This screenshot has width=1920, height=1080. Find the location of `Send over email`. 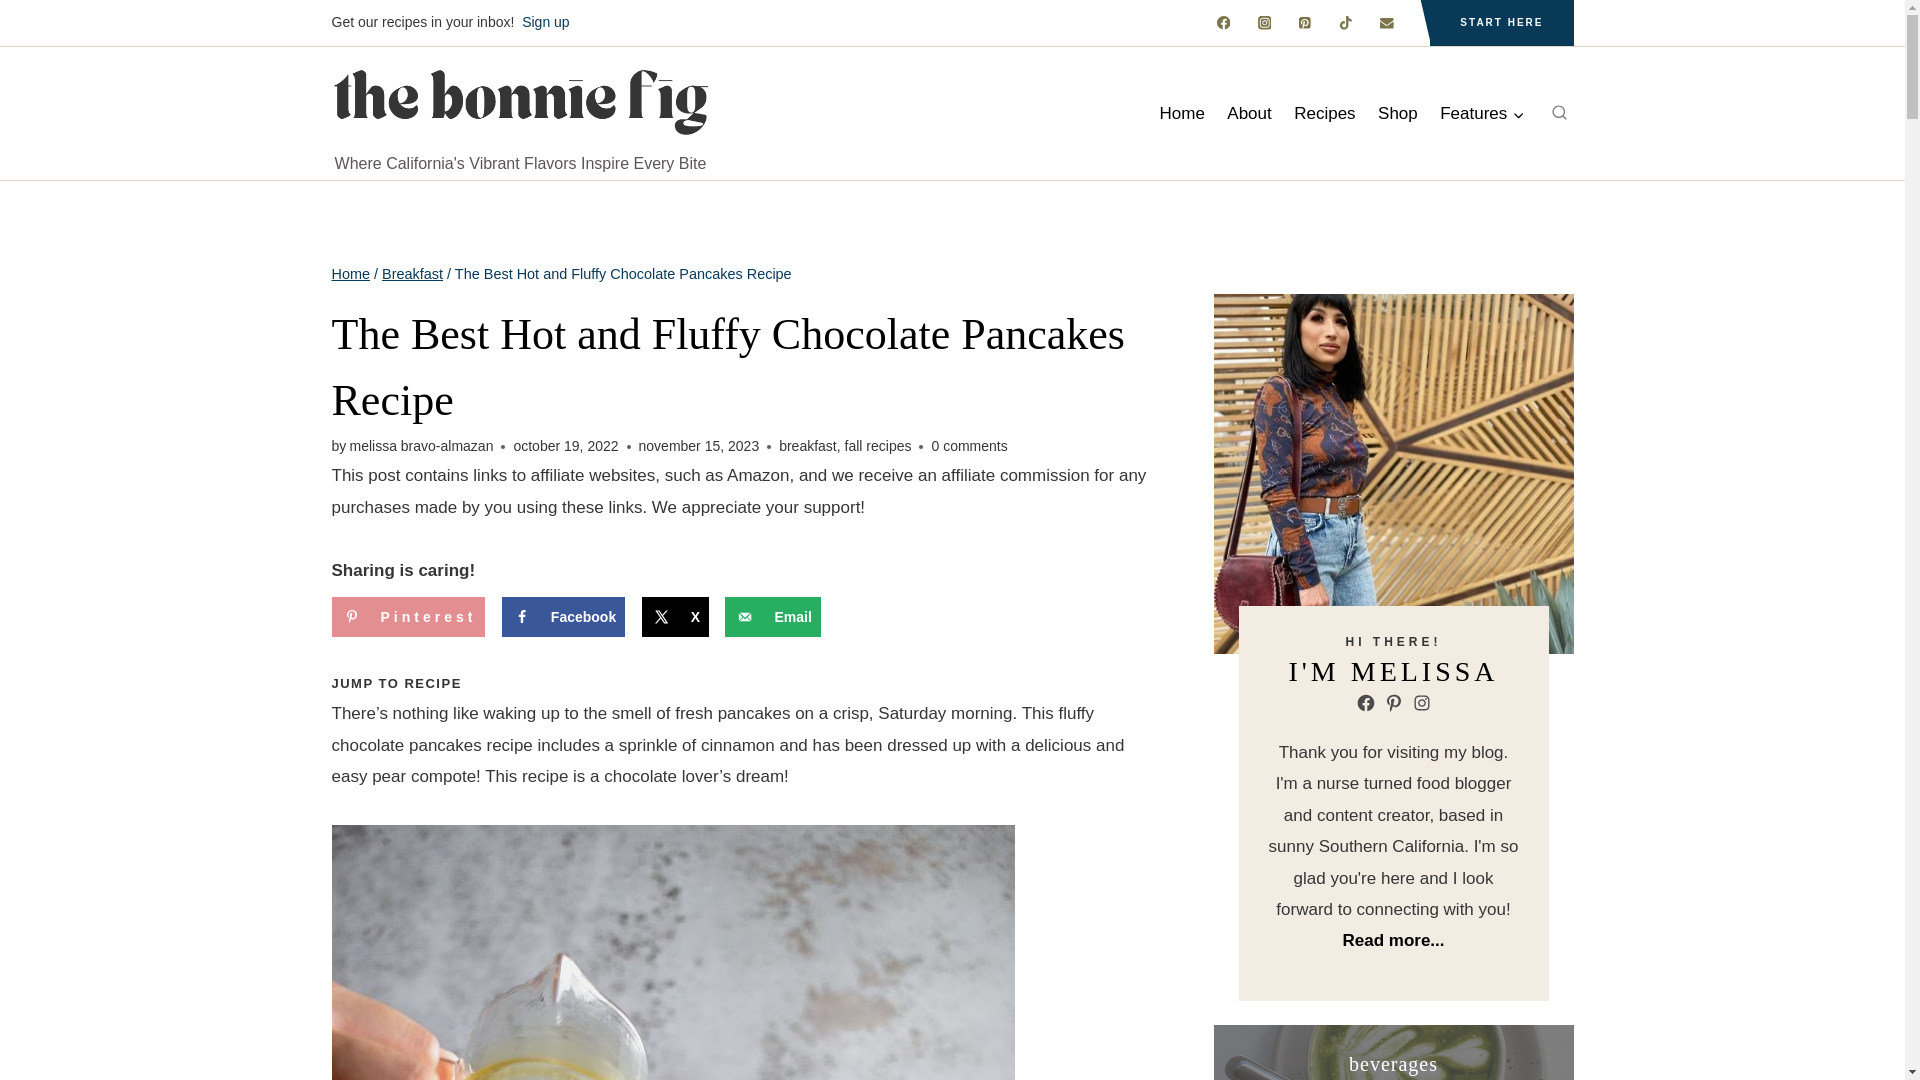

Send over email is located at coordinates (772, 617).